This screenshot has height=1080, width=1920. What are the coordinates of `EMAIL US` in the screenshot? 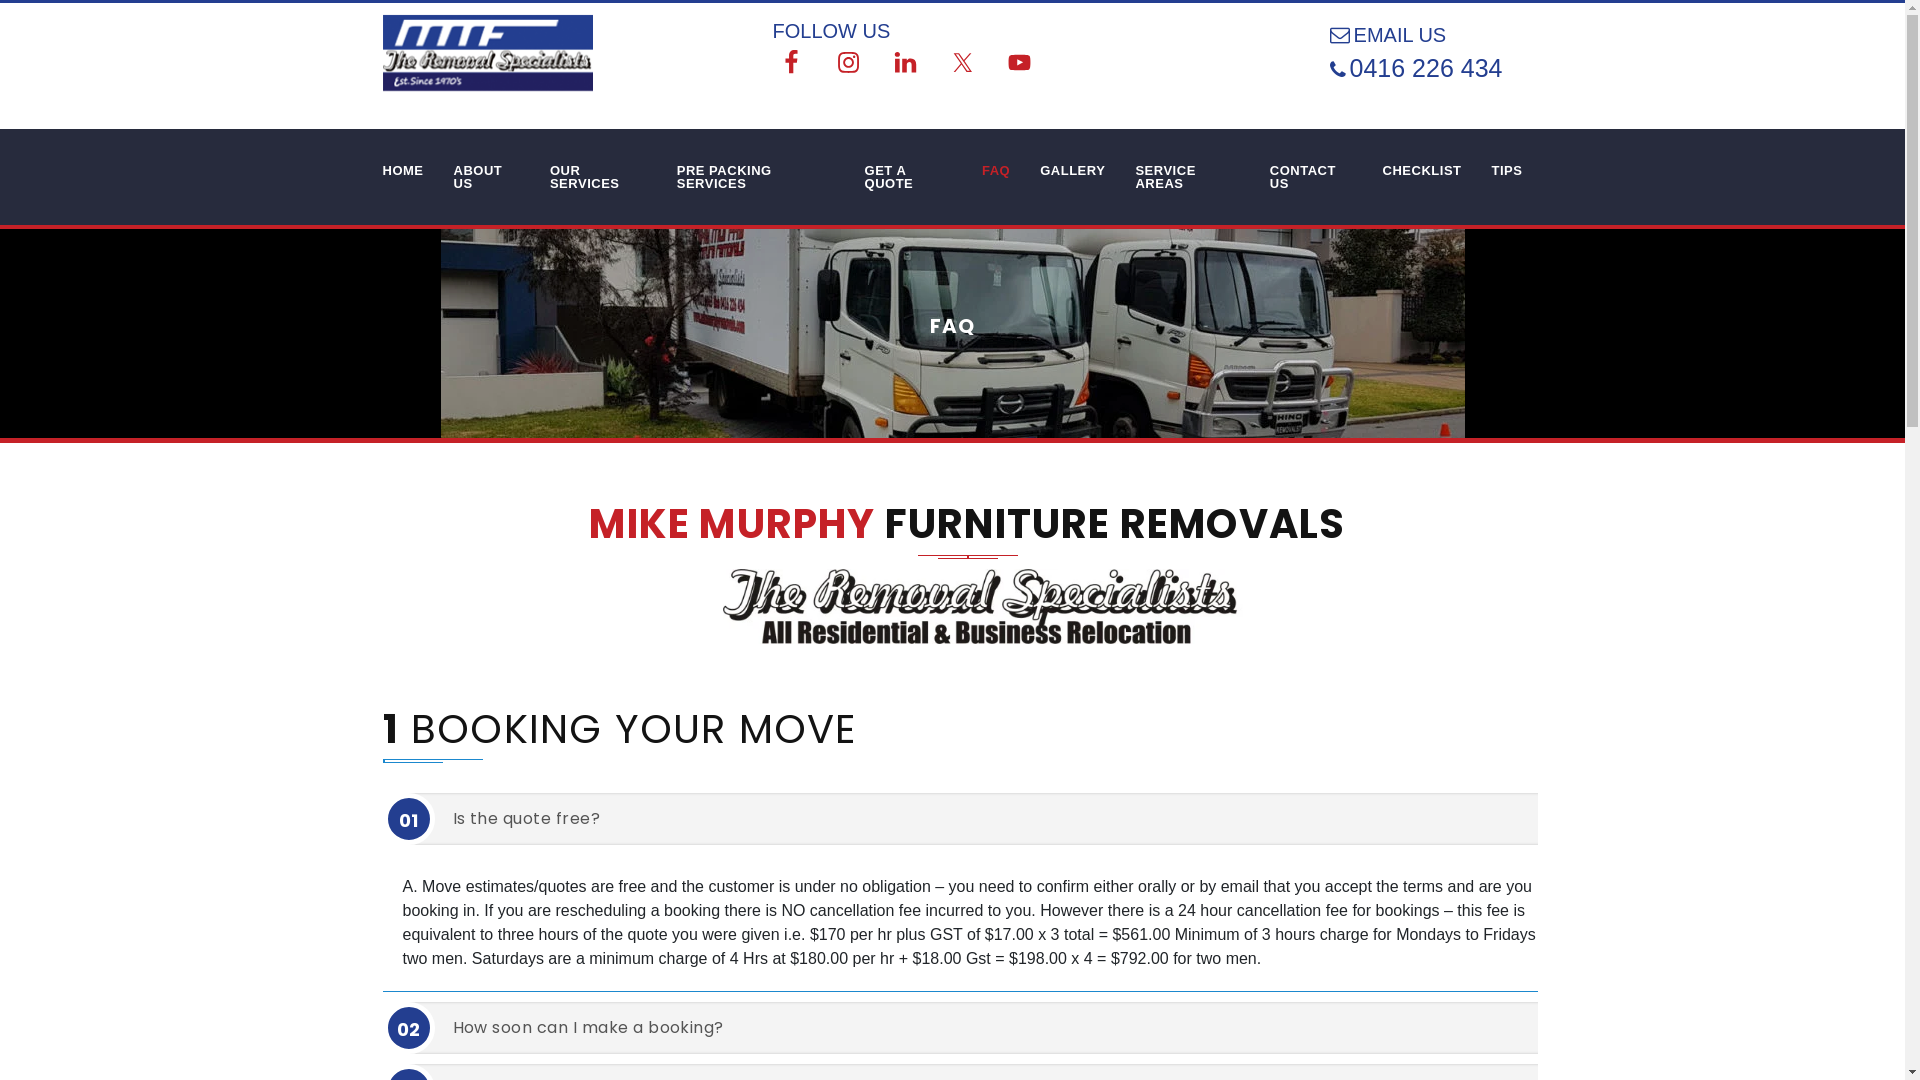 It's located at (1410, 35).